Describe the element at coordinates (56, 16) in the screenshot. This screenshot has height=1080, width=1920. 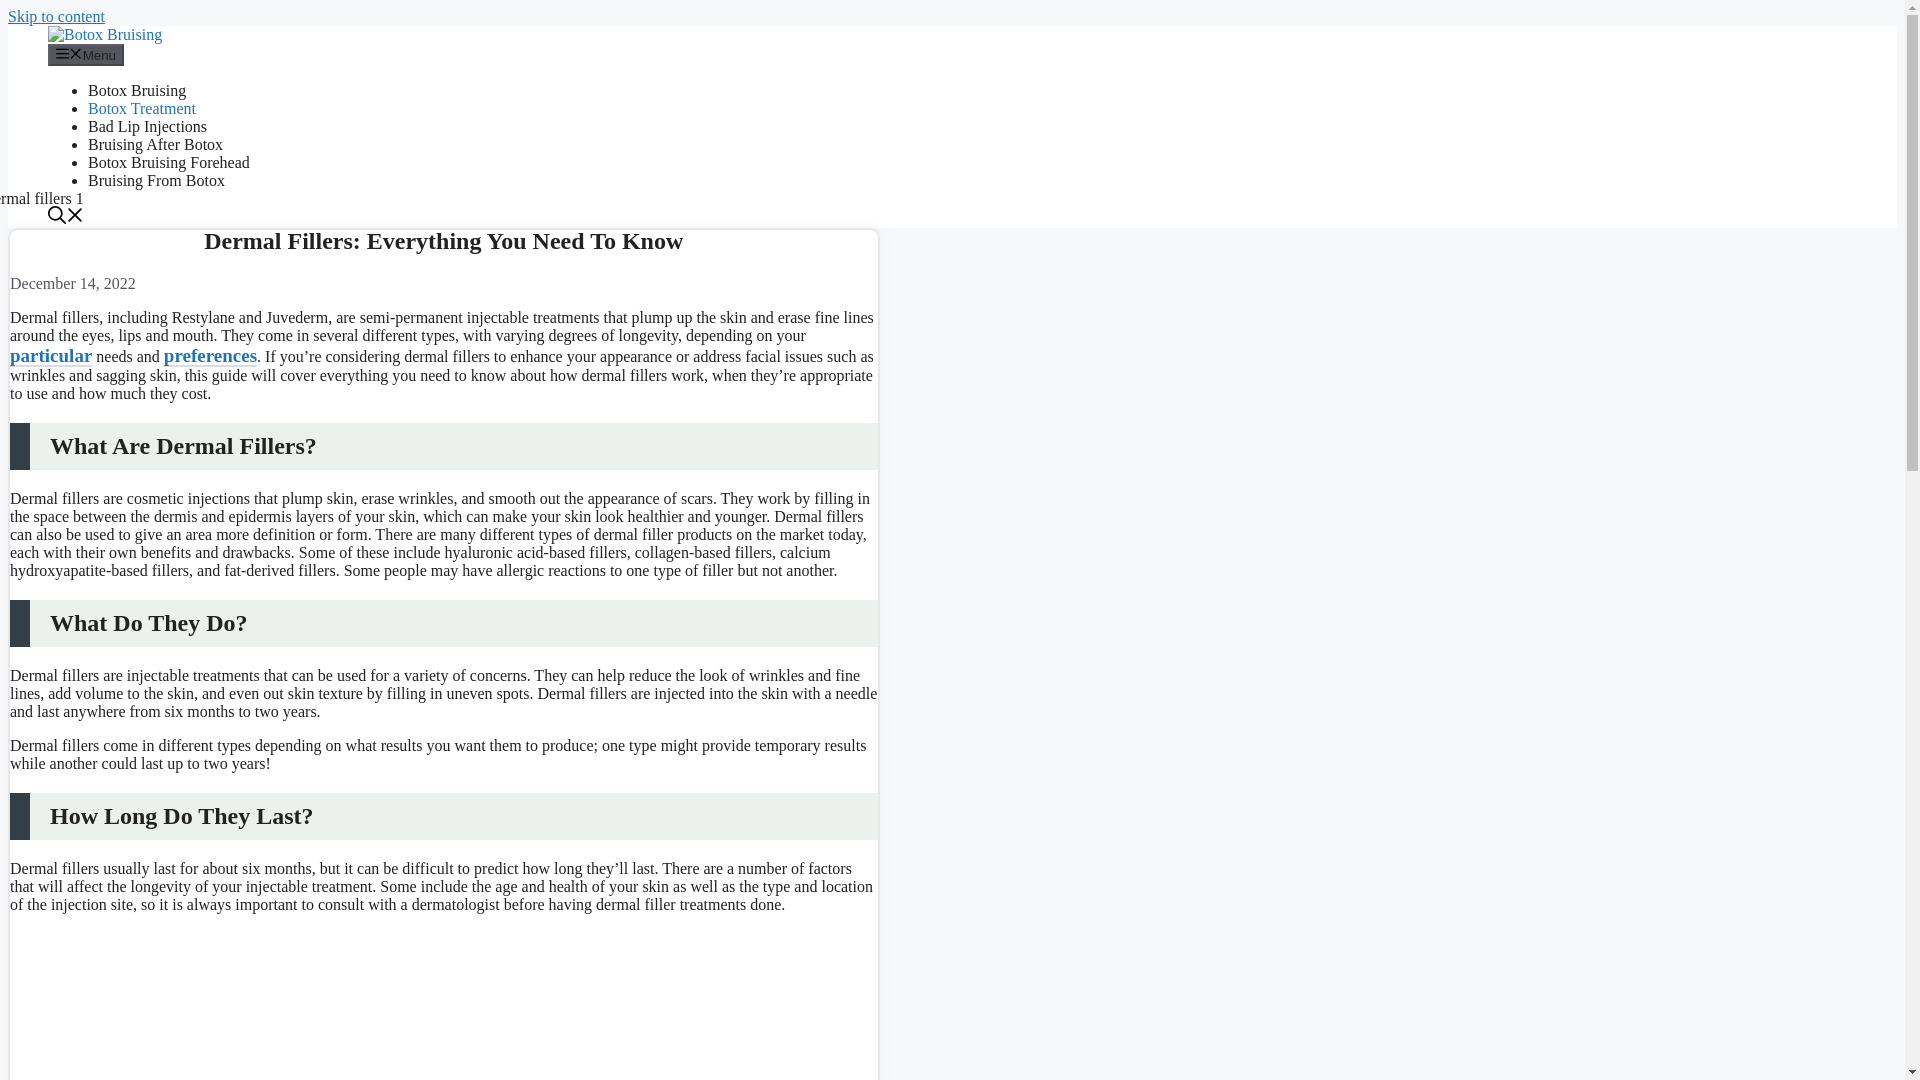
I see `Skip to content` at that location.